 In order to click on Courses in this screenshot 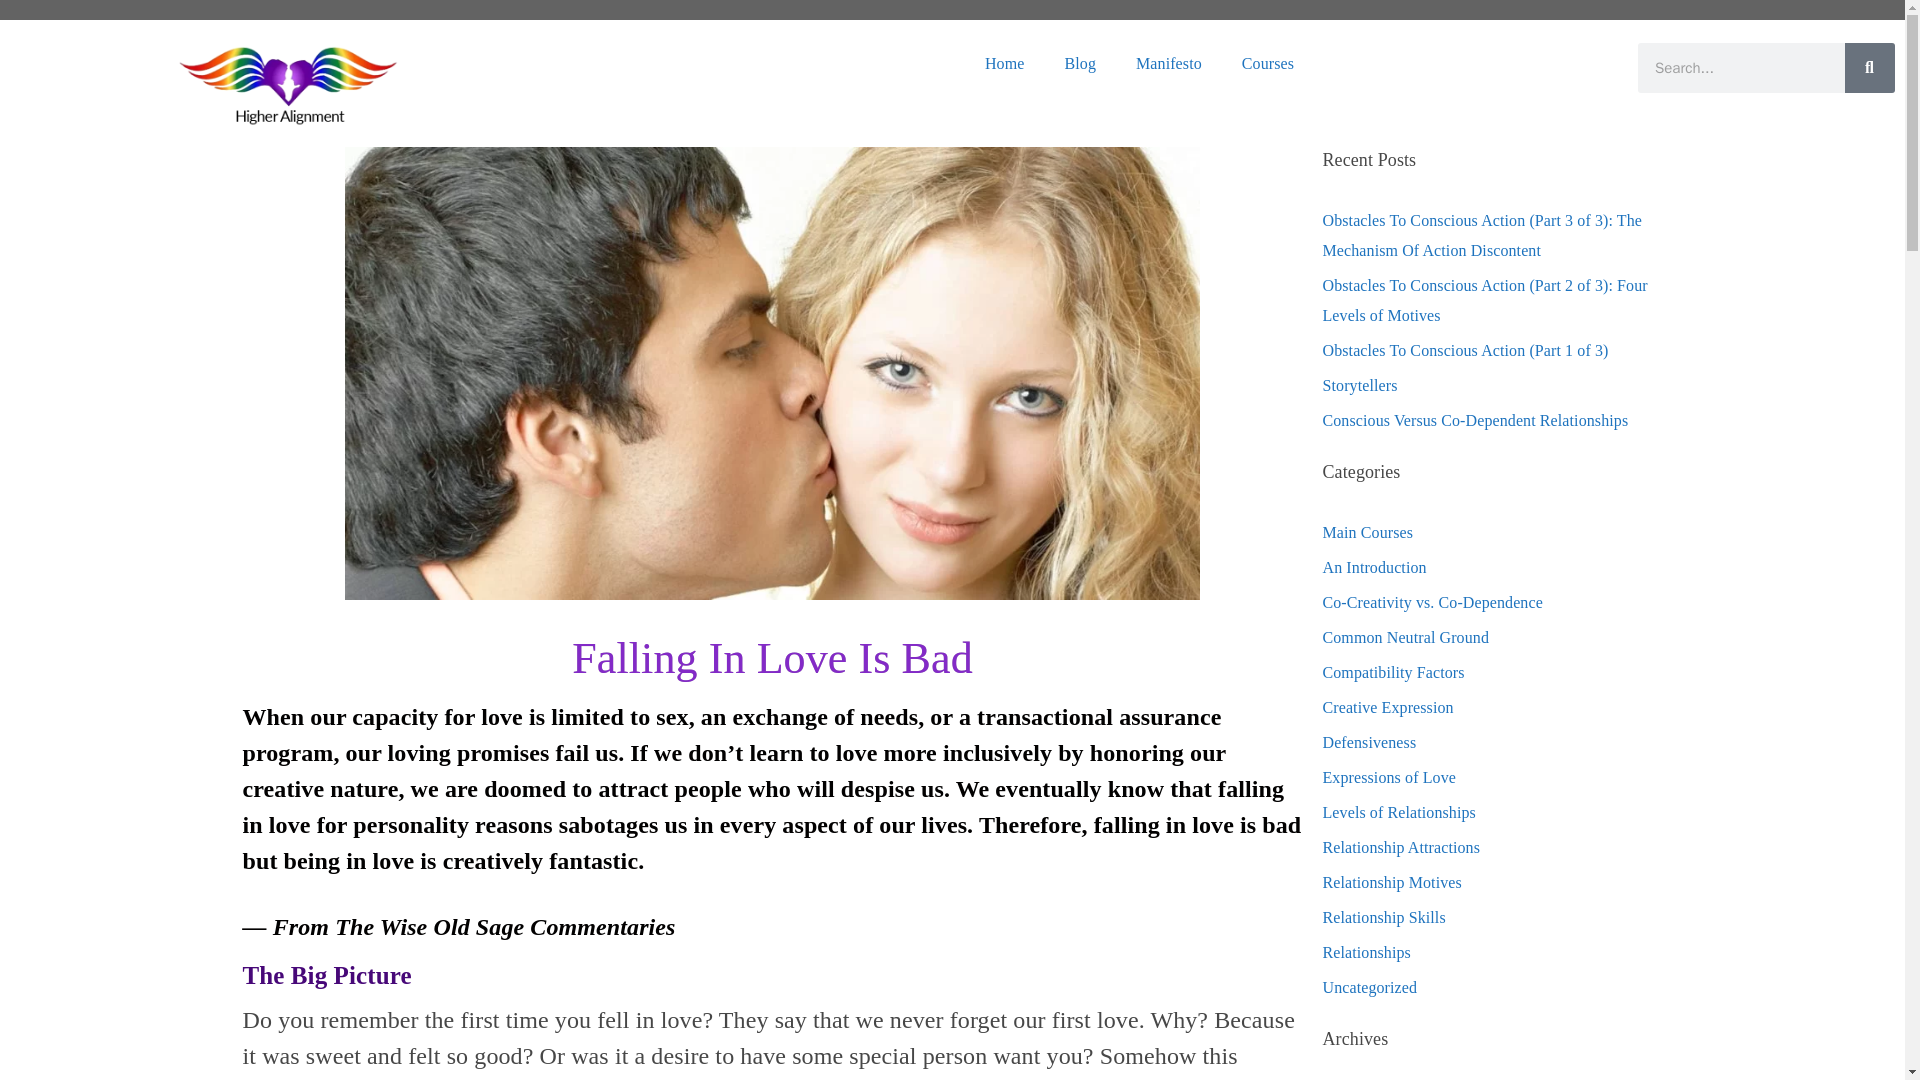, I will do `click(1267, 64)`.